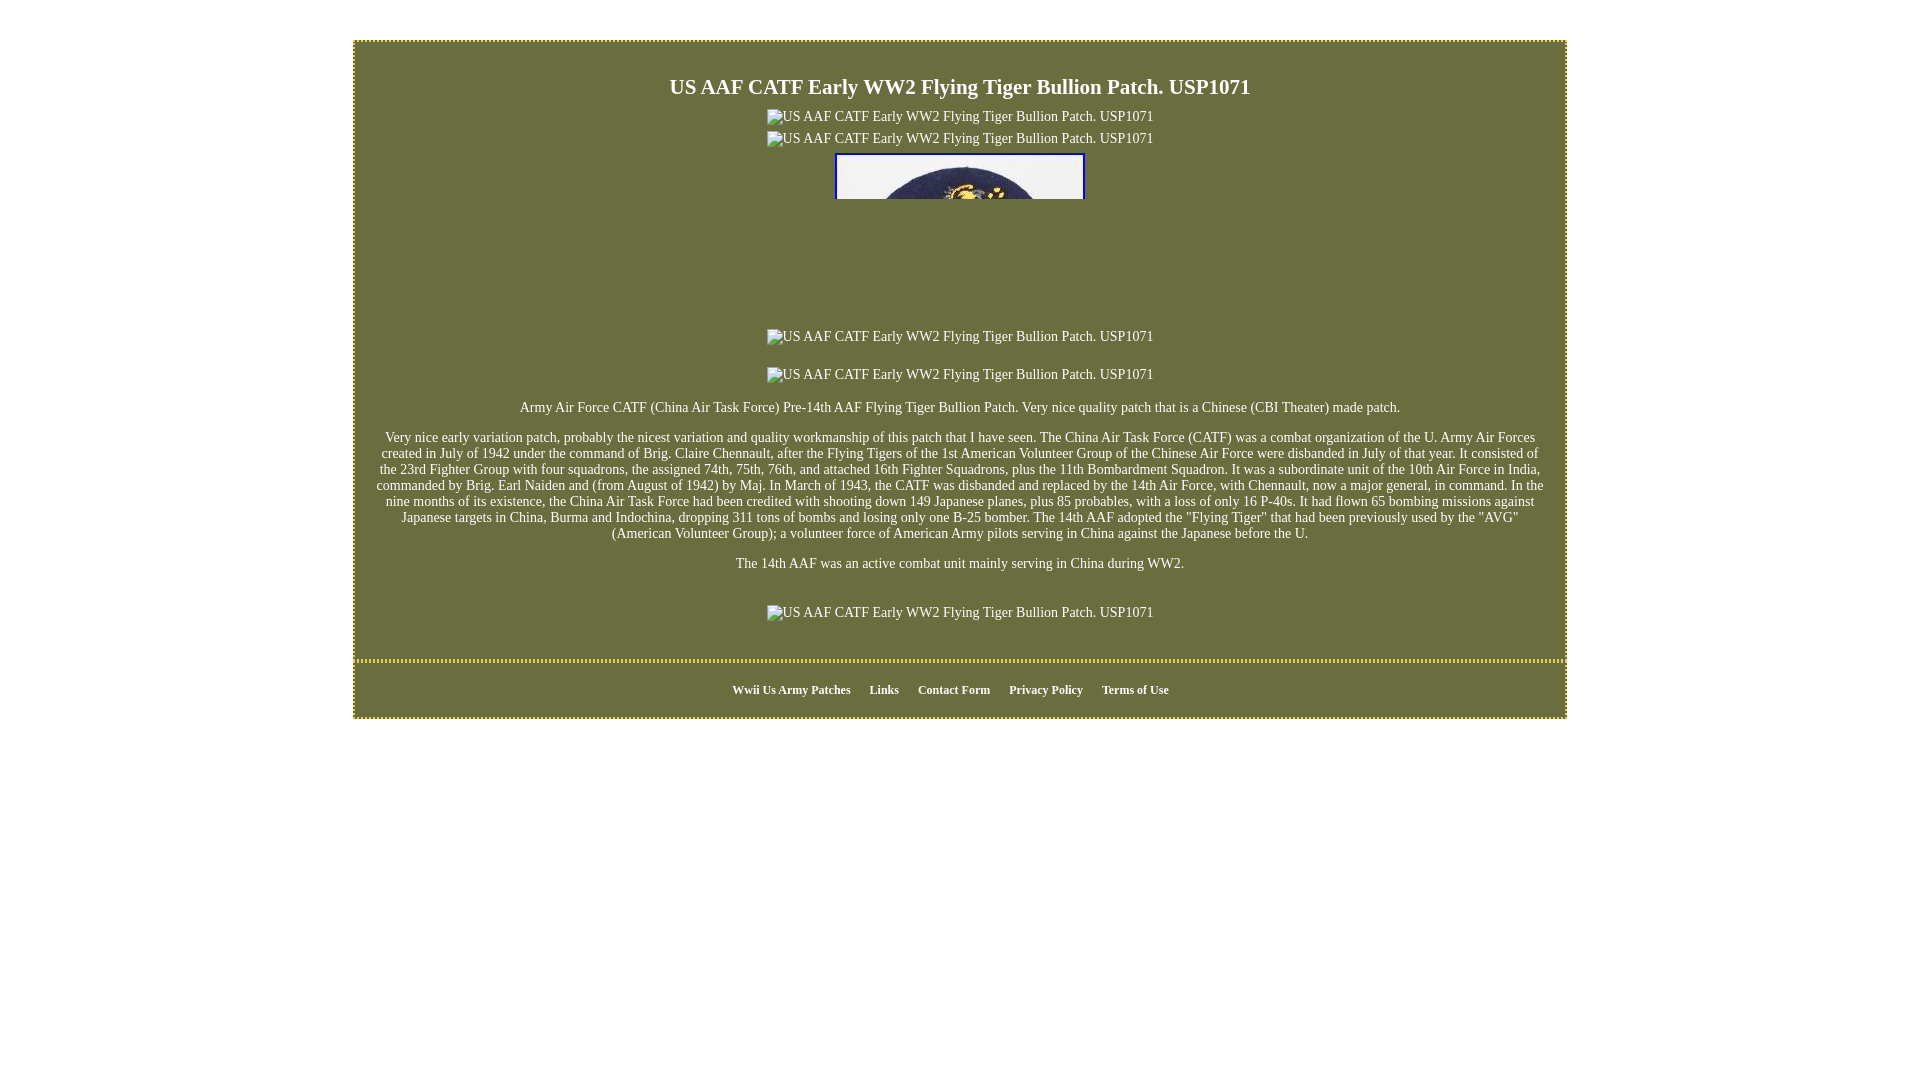 The width and height of the screenshot is (1920, 1080). Describe the element at coordinates (960, 138) in the screenshot. I see `US AAF CATF Early WW2 Flying Tiger Bullion Patch. USP1071` at that location.